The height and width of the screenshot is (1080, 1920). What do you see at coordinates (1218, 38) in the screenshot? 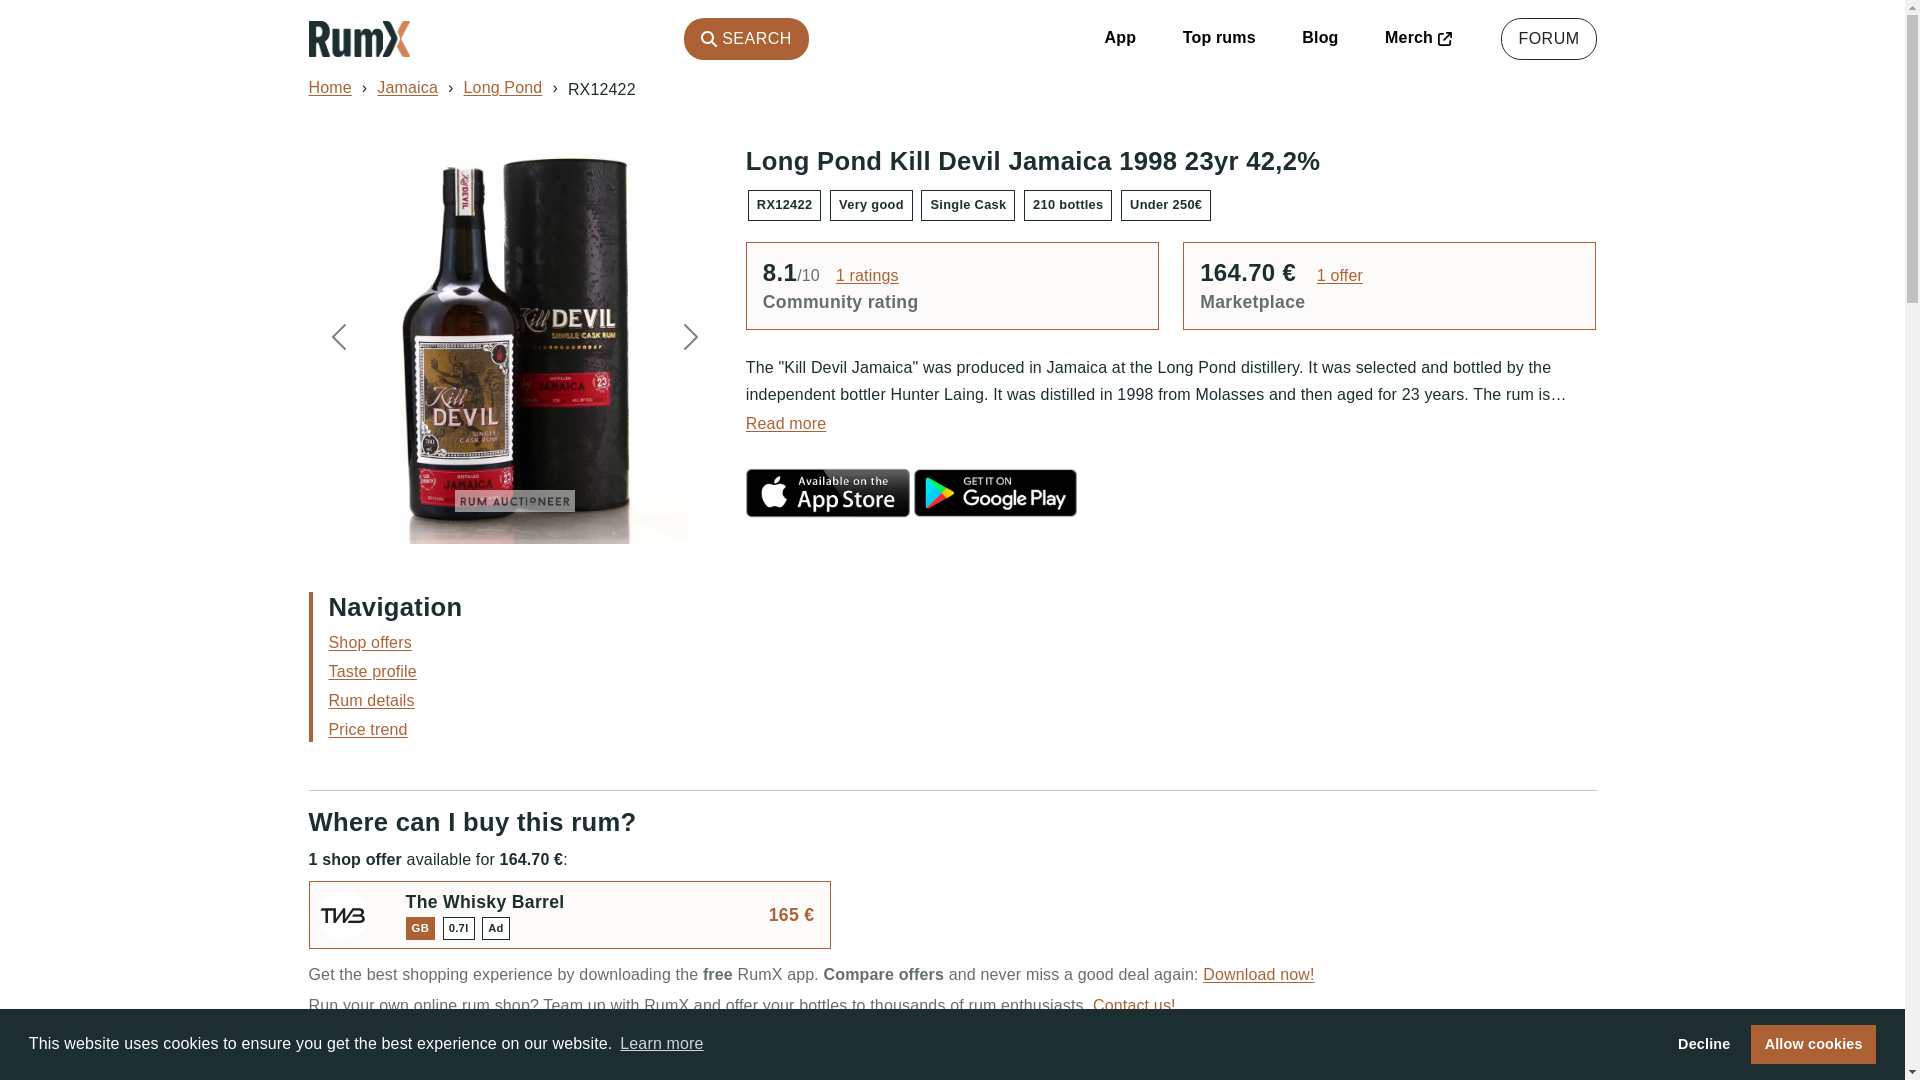
I see `Top rums` at bounding box center [1218, 38].